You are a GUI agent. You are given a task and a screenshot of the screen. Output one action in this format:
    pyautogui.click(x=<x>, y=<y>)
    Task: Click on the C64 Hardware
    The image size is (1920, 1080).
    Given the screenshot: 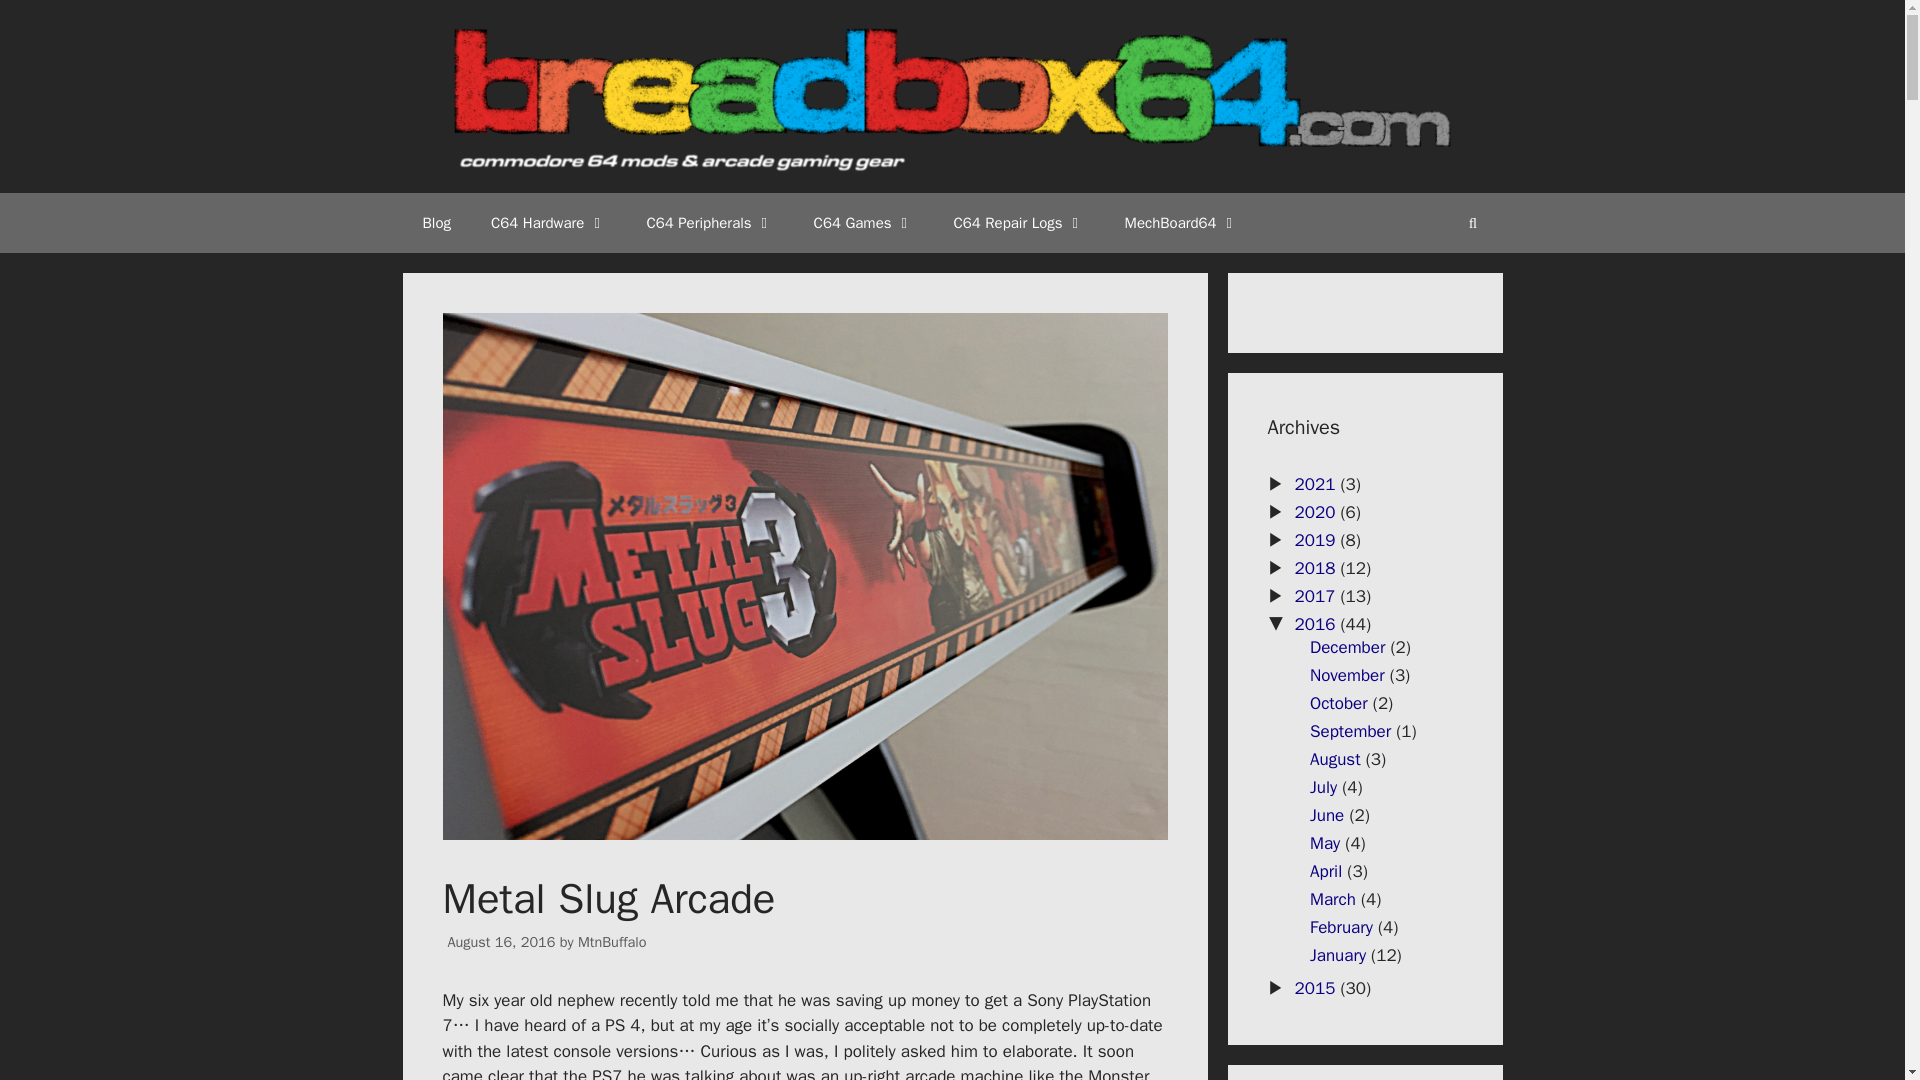 What is the action you would take?
    pyautogui.click(x=548, y=222)
    